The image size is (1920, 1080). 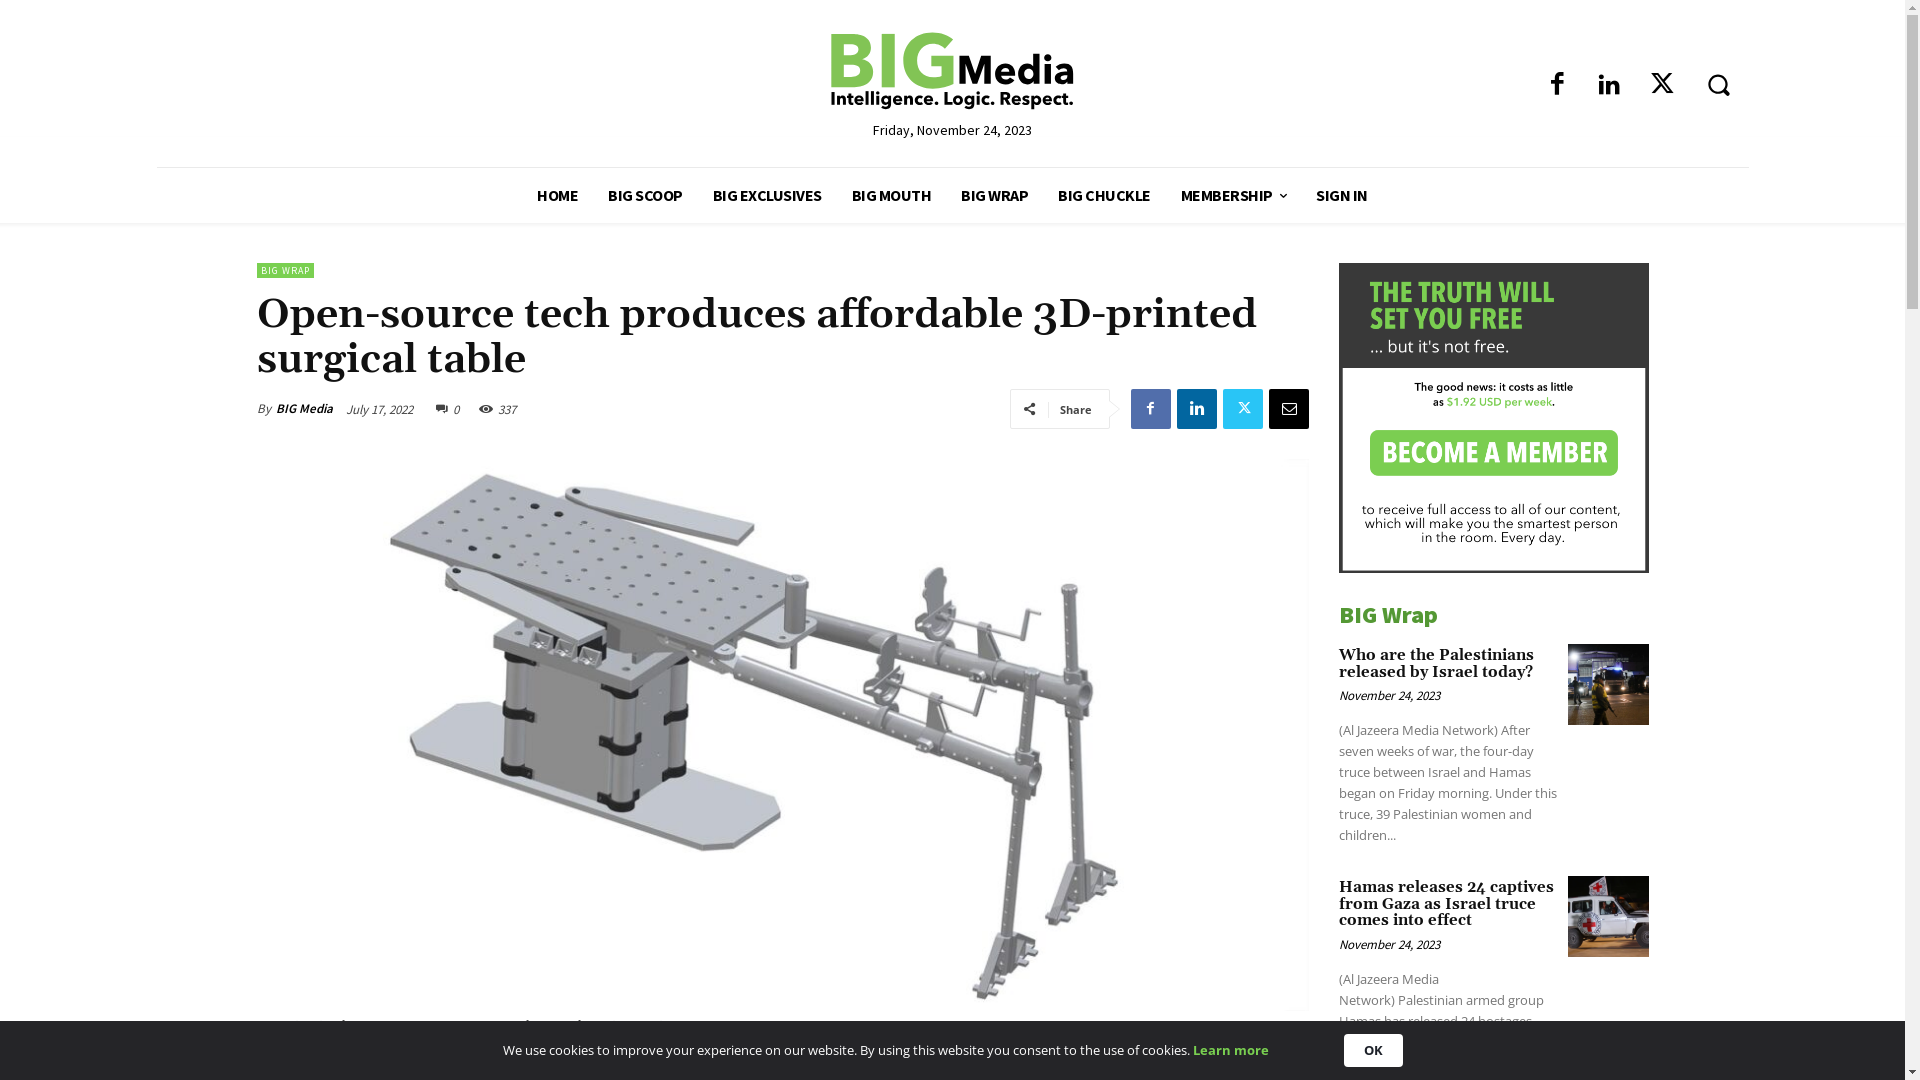 What do you see at coordinates (1196, 409) in the screenshot?
I see `Linkedin` at bounding box center [1196, 409].